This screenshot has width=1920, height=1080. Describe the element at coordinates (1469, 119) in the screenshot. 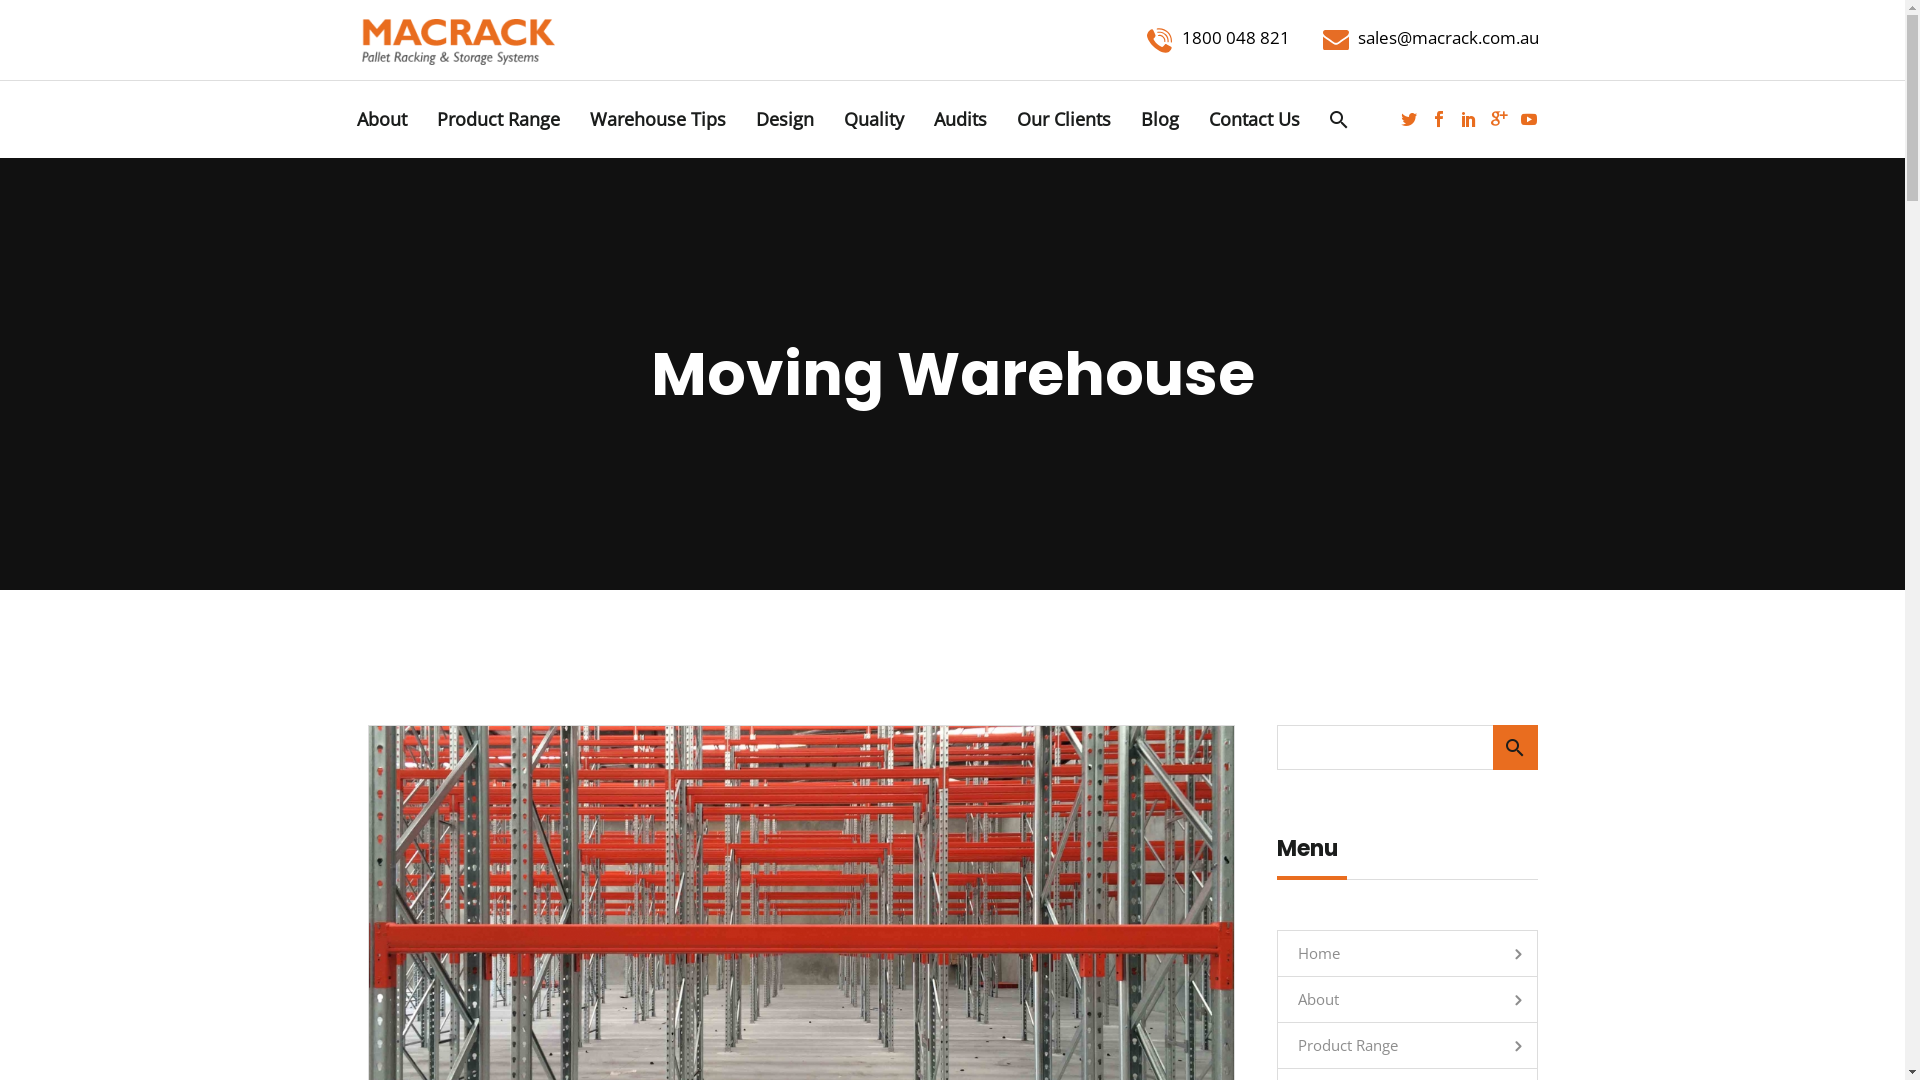

I see `linkedin` at that location.